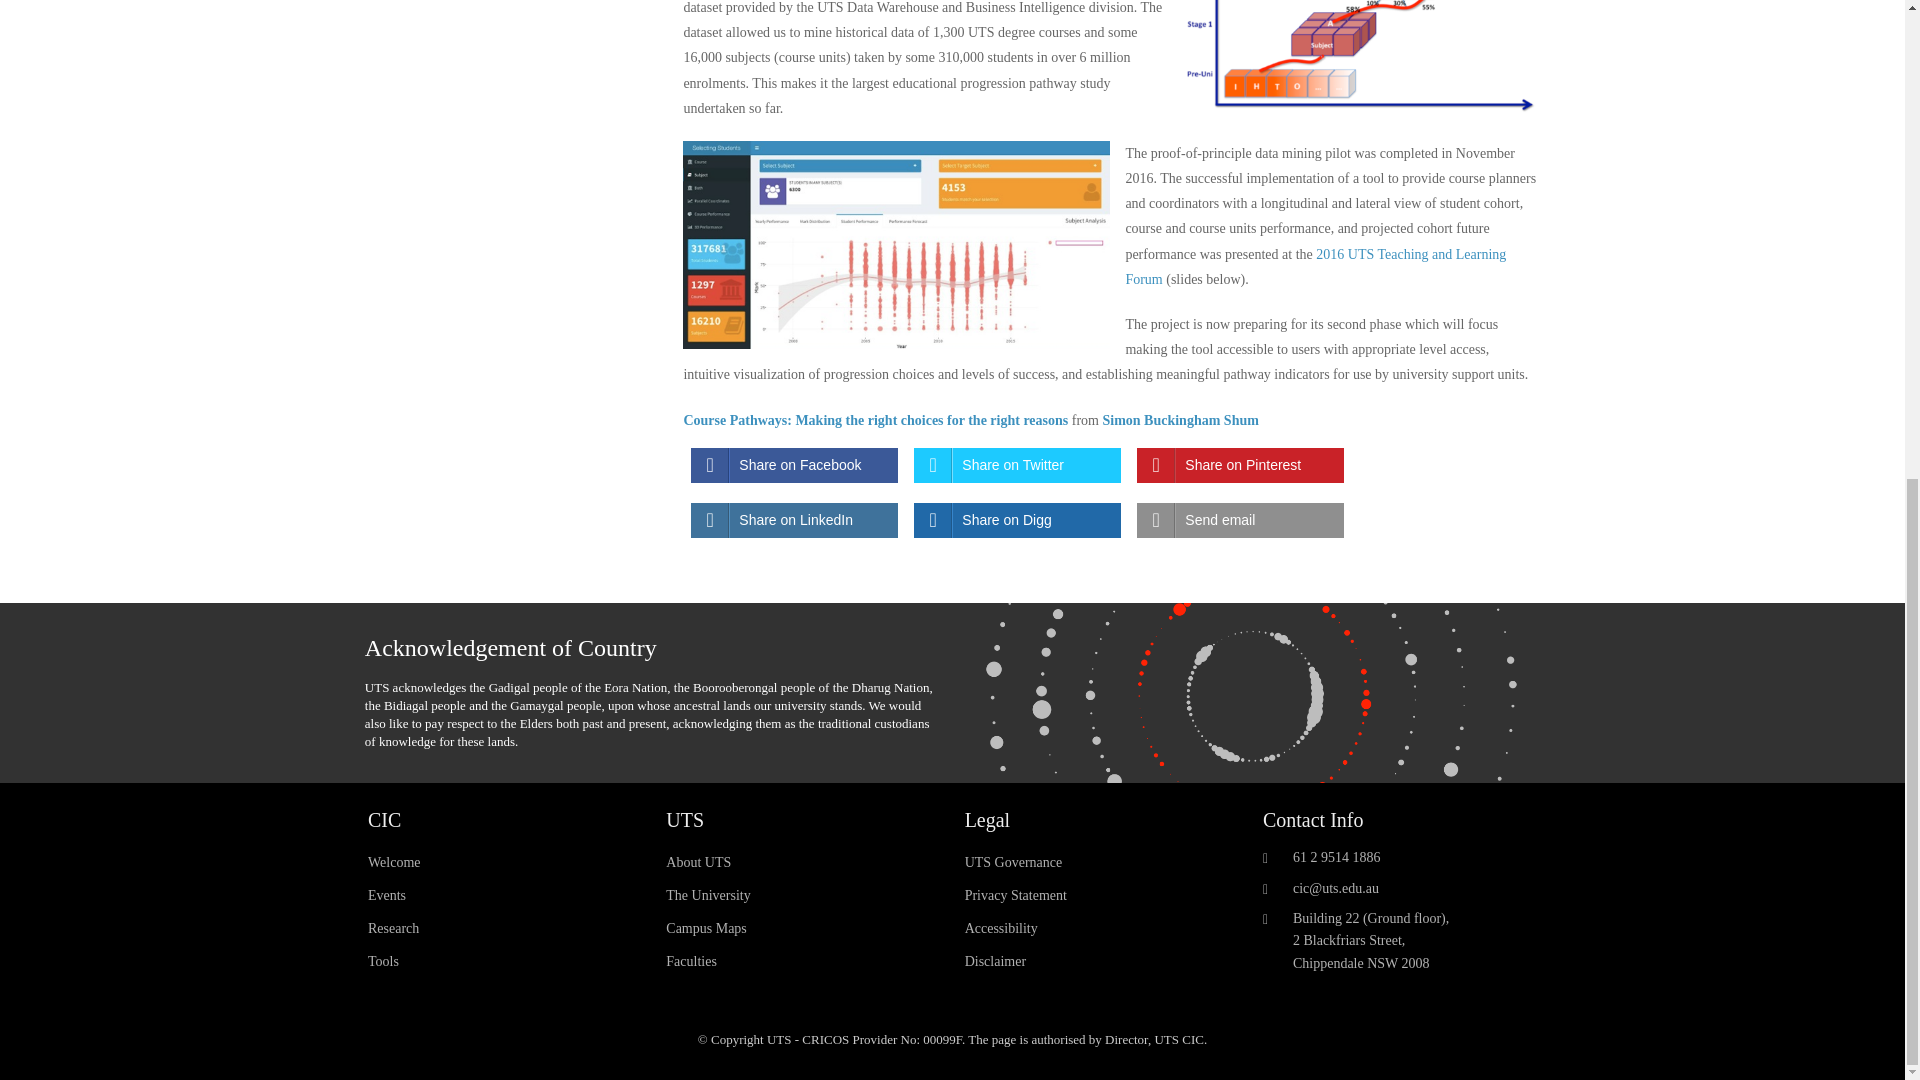 The height and width of the screenshot is (1080, 1920). What do you see at coordinates (1240, 465) in the screenshot?
I see `Share on Pinterest` at bounding box center [1240, 465].